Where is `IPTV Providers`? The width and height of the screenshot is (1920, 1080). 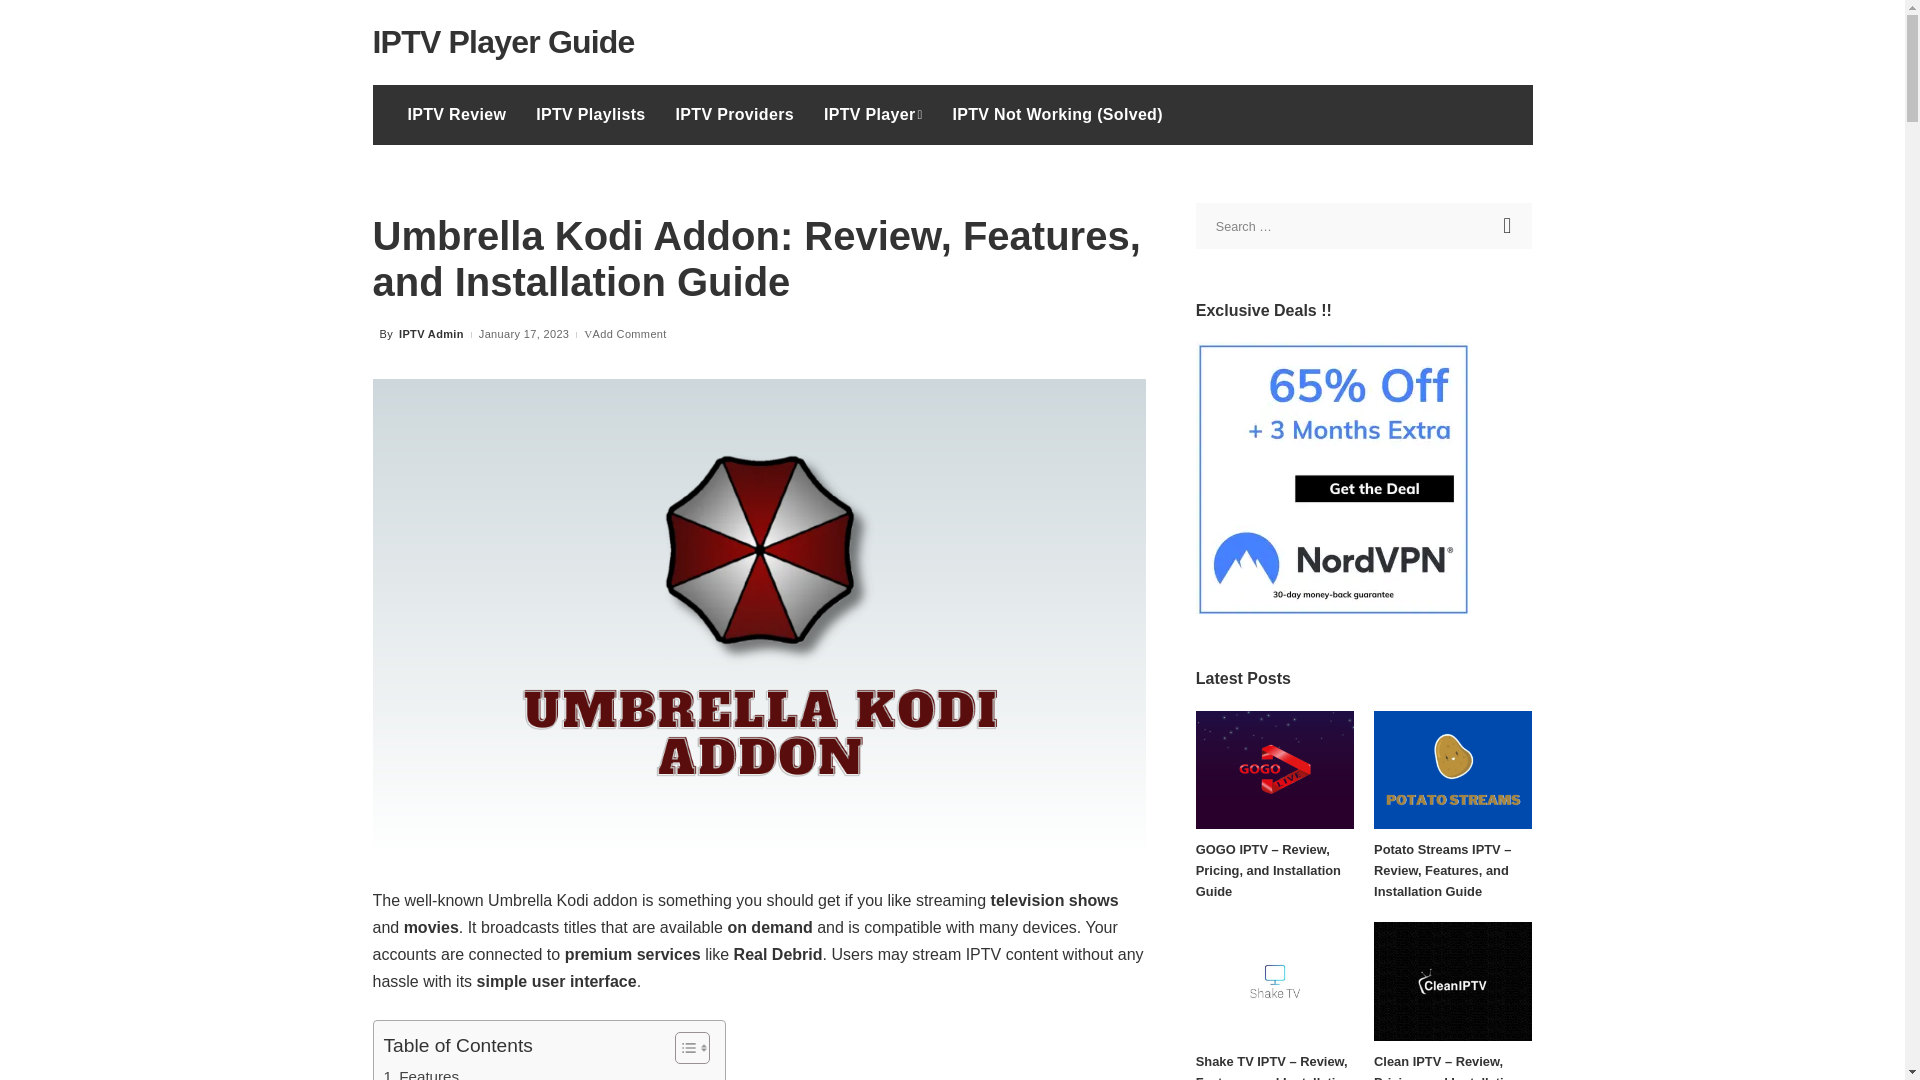
IPTV Providers is located at coordinates (734, 114).